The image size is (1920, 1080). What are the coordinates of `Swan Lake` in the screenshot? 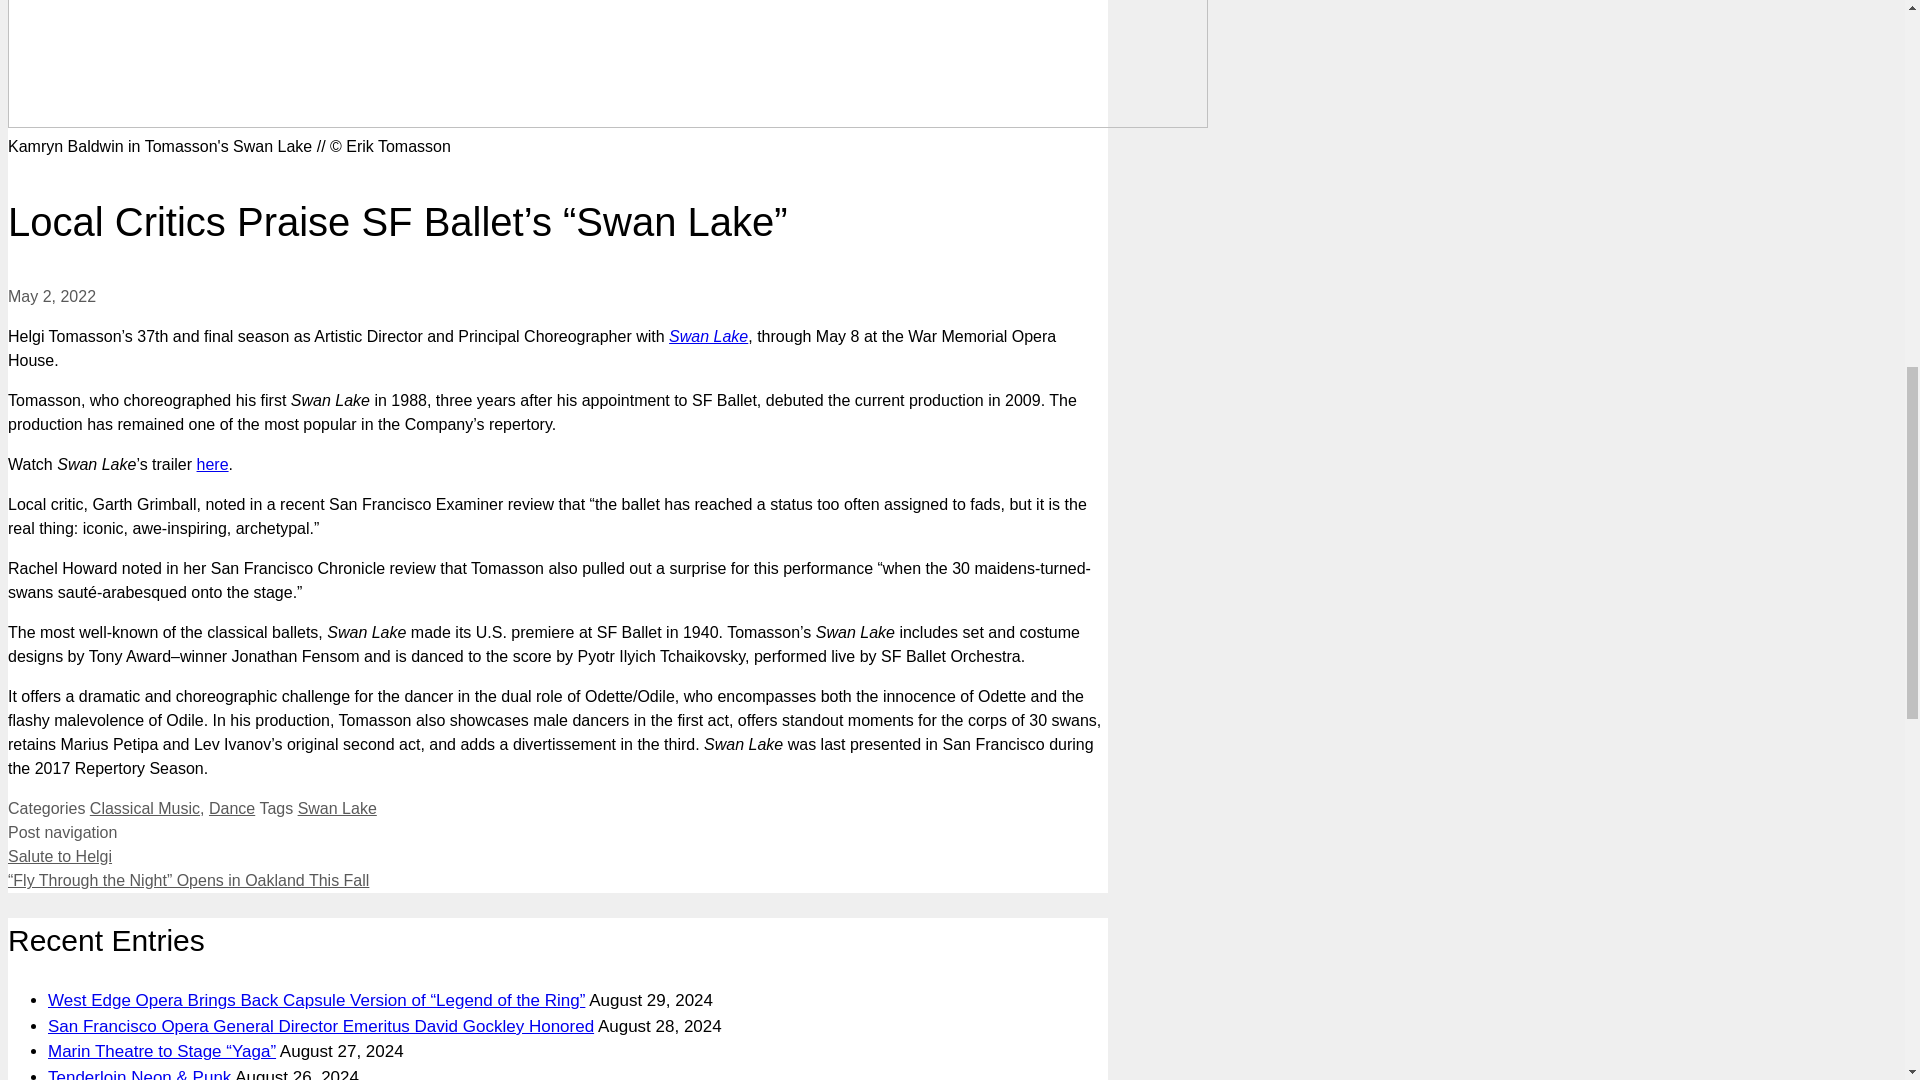 It's located at (336, 808).